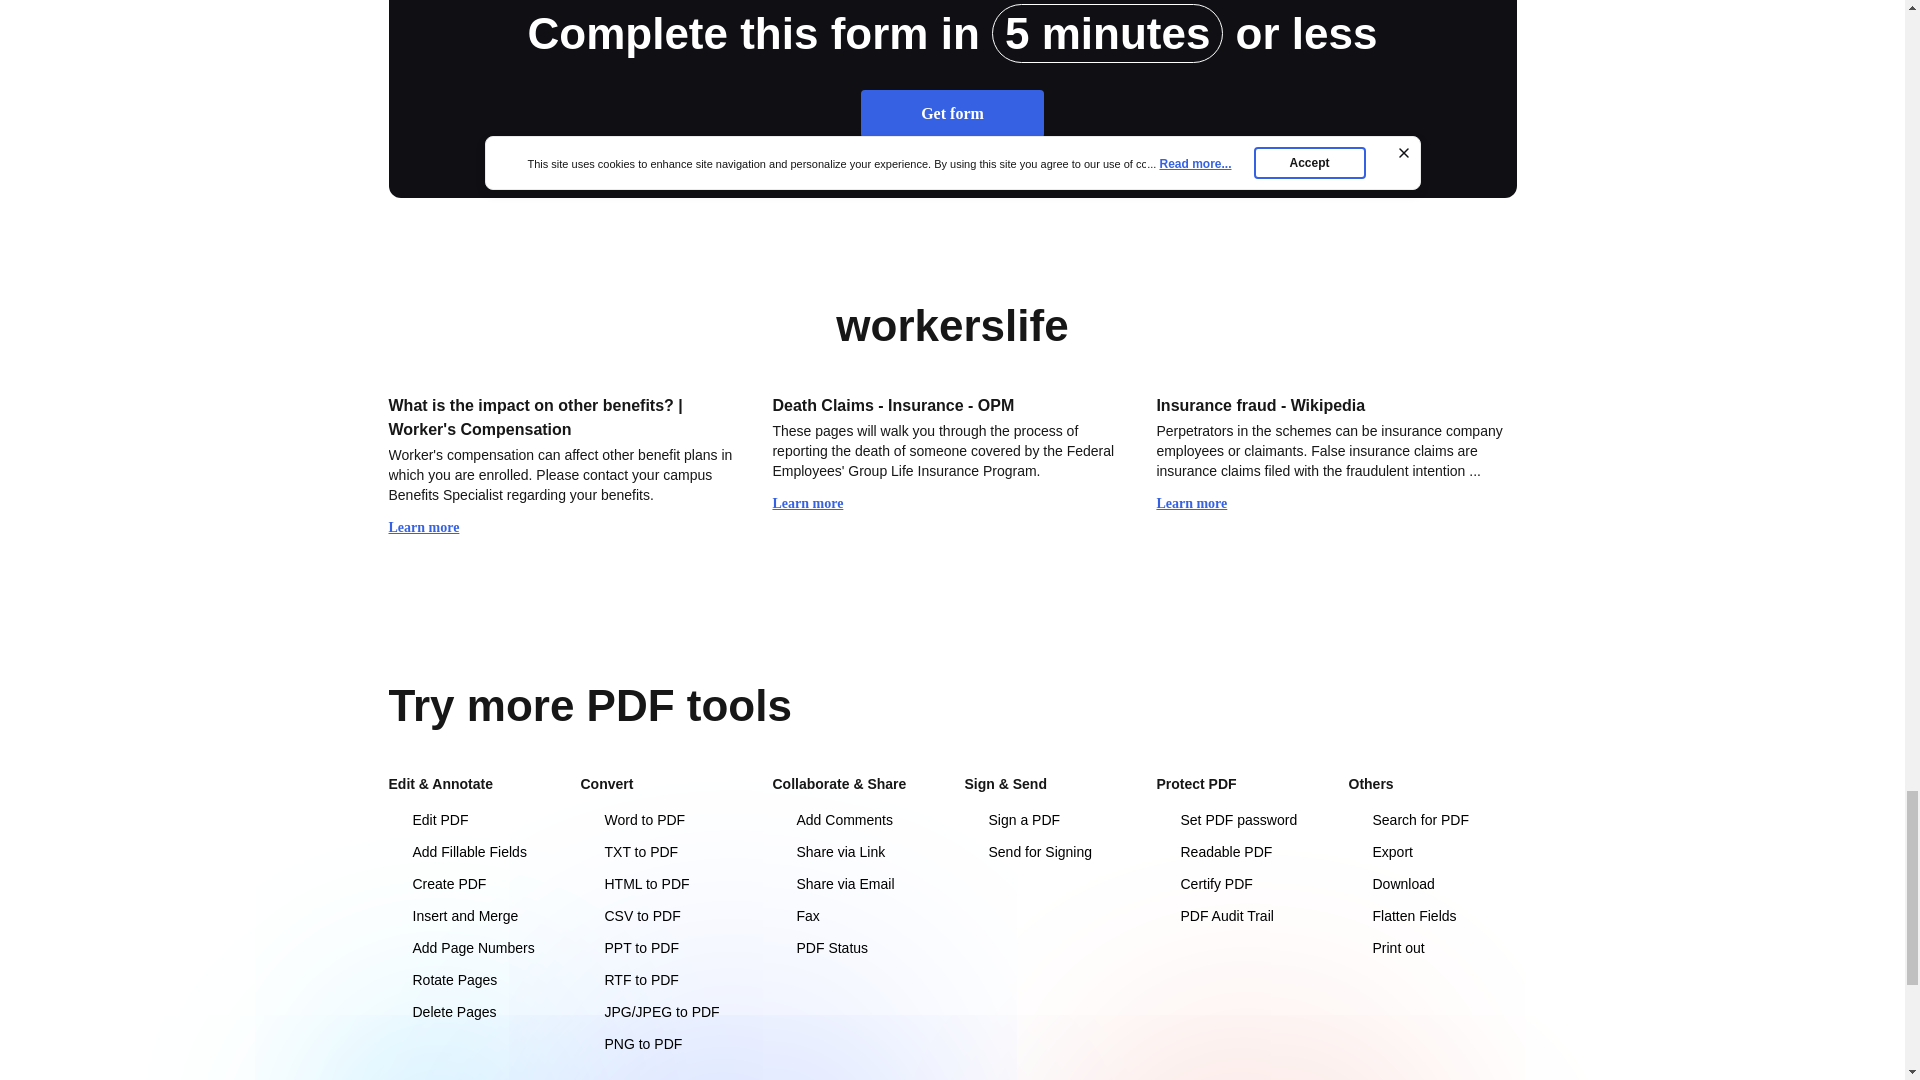 The height and width of the screenshot is (1080, 1920). What do you see at coordinates (952, 114) in the screenshot?
I see `Get form` at bounding box center [952, 114].